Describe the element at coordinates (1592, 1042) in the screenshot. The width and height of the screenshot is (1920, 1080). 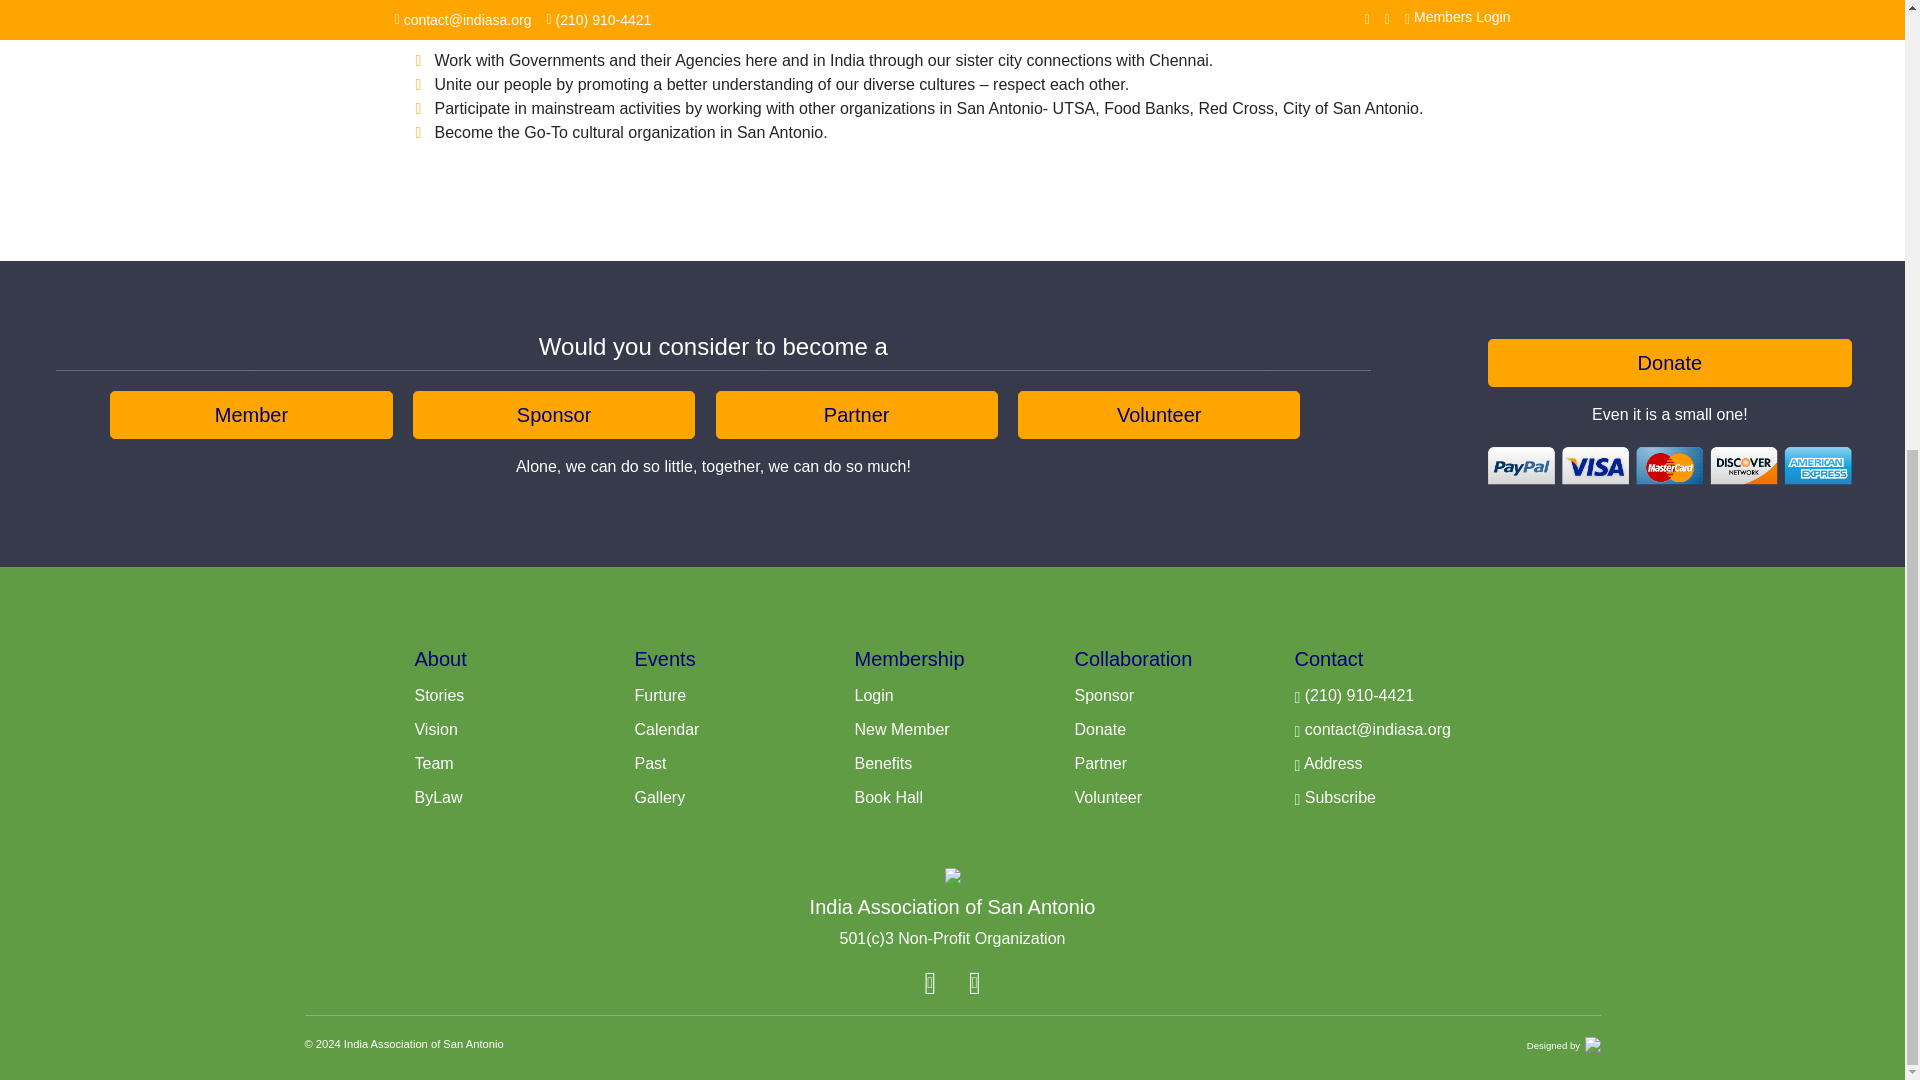
I see `Dee Creations` at that location.